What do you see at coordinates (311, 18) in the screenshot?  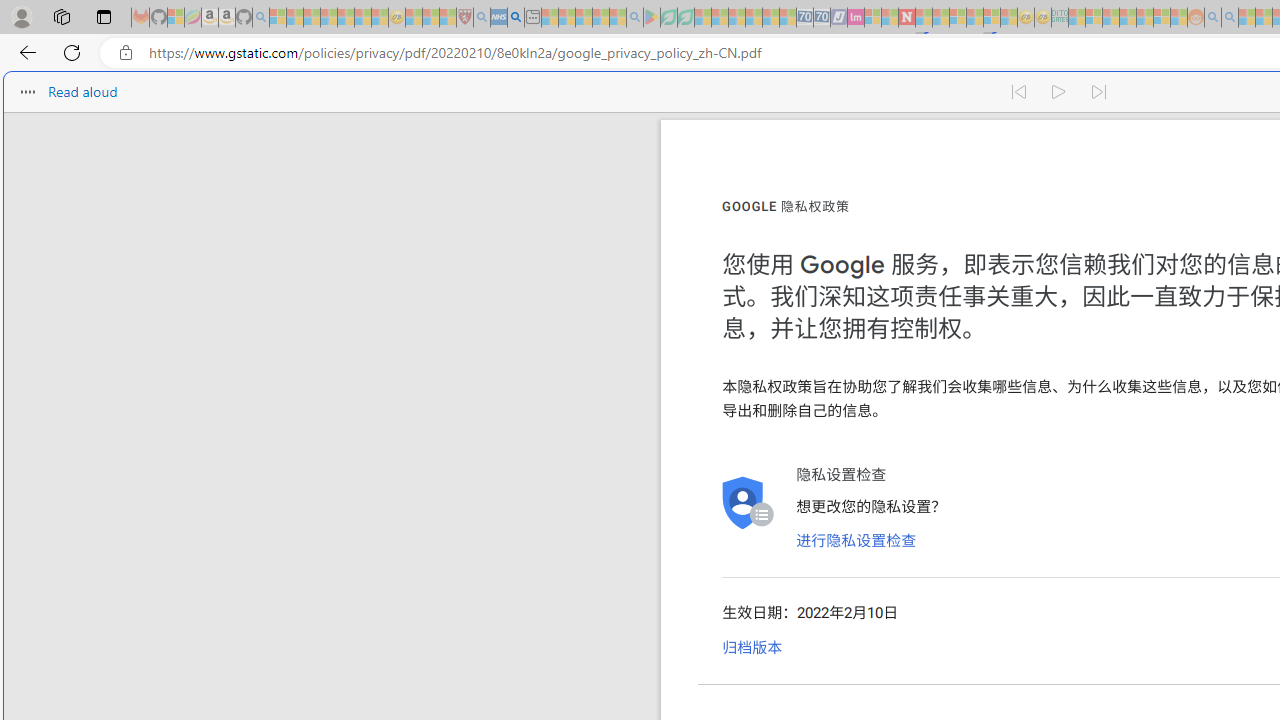 I see `The Weather Channel - MSN - Sleeping` at bounding box center [311, 18].